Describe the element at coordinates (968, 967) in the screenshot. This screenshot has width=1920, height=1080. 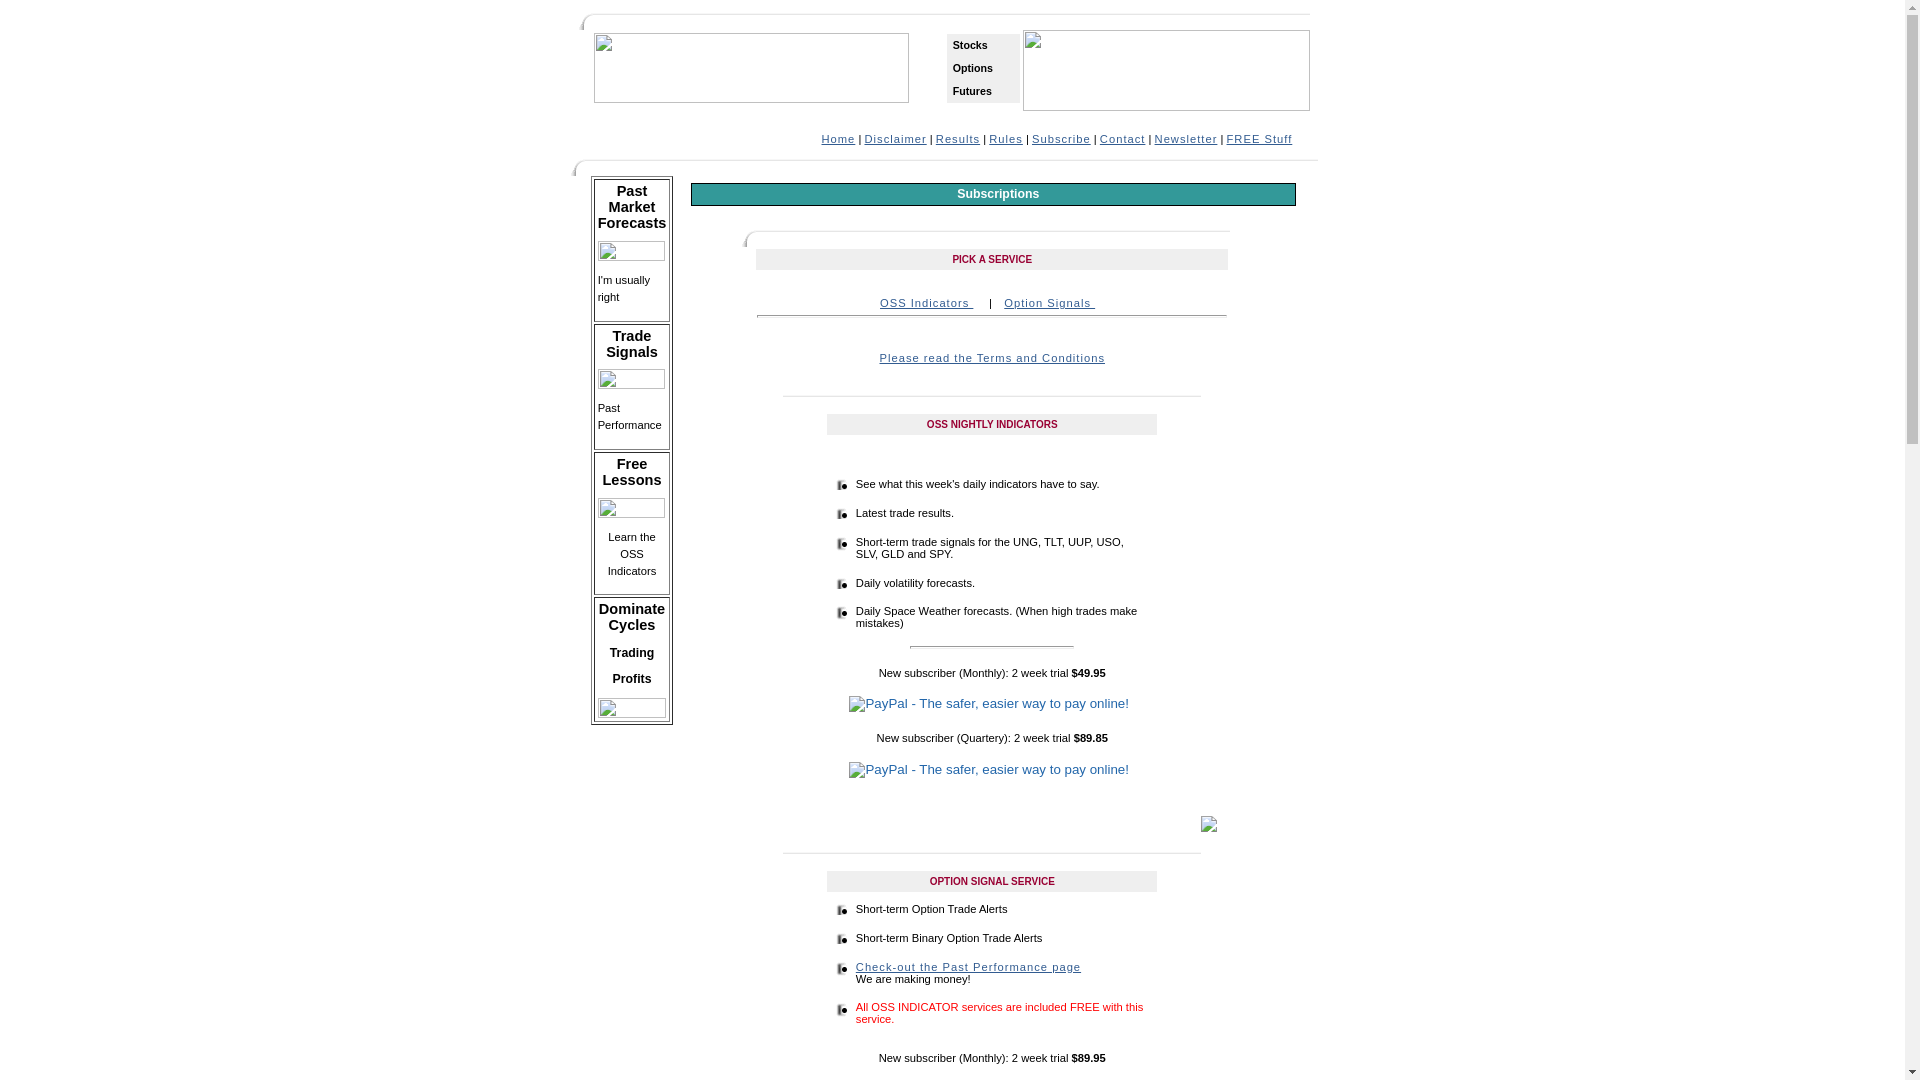
I see `Check-out the Past Performance page` at that location.